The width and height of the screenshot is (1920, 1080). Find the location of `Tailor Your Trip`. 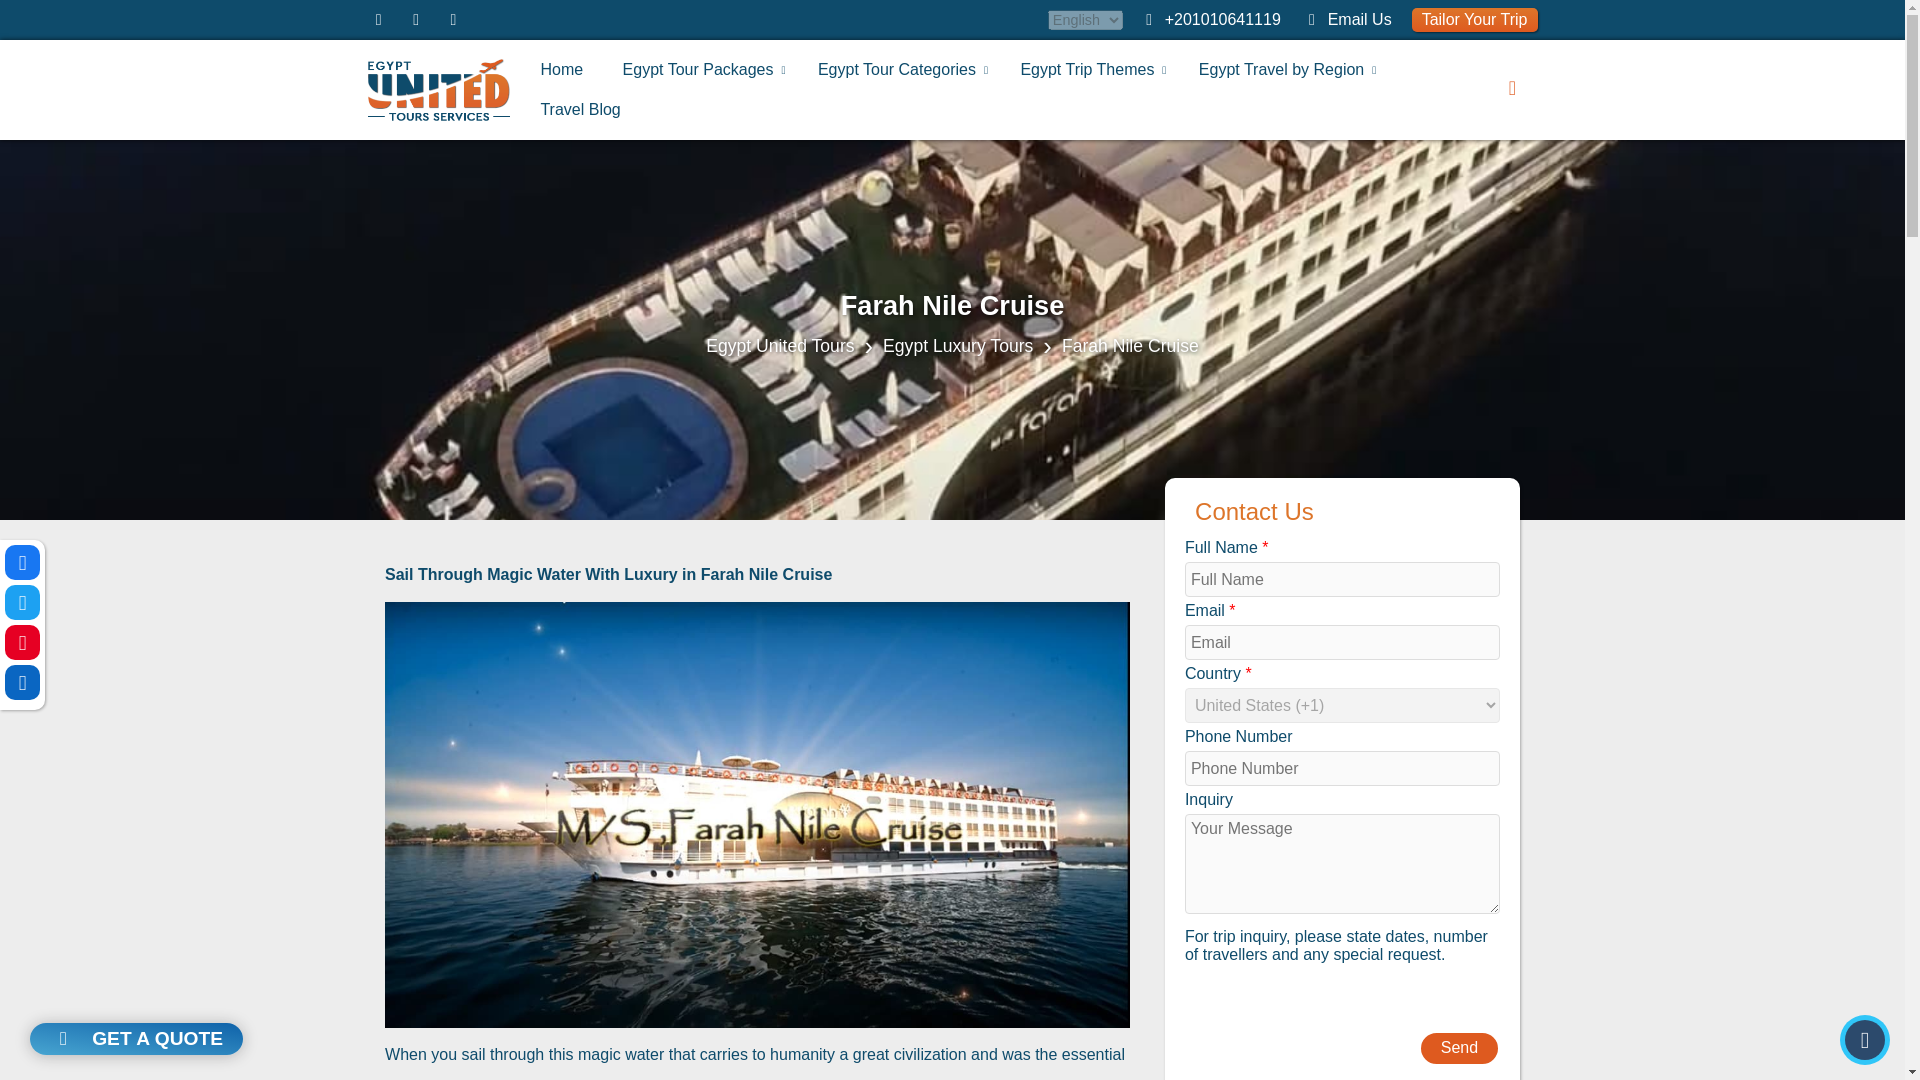

Tailor Your Trip is located at coordinates (1474, 20).